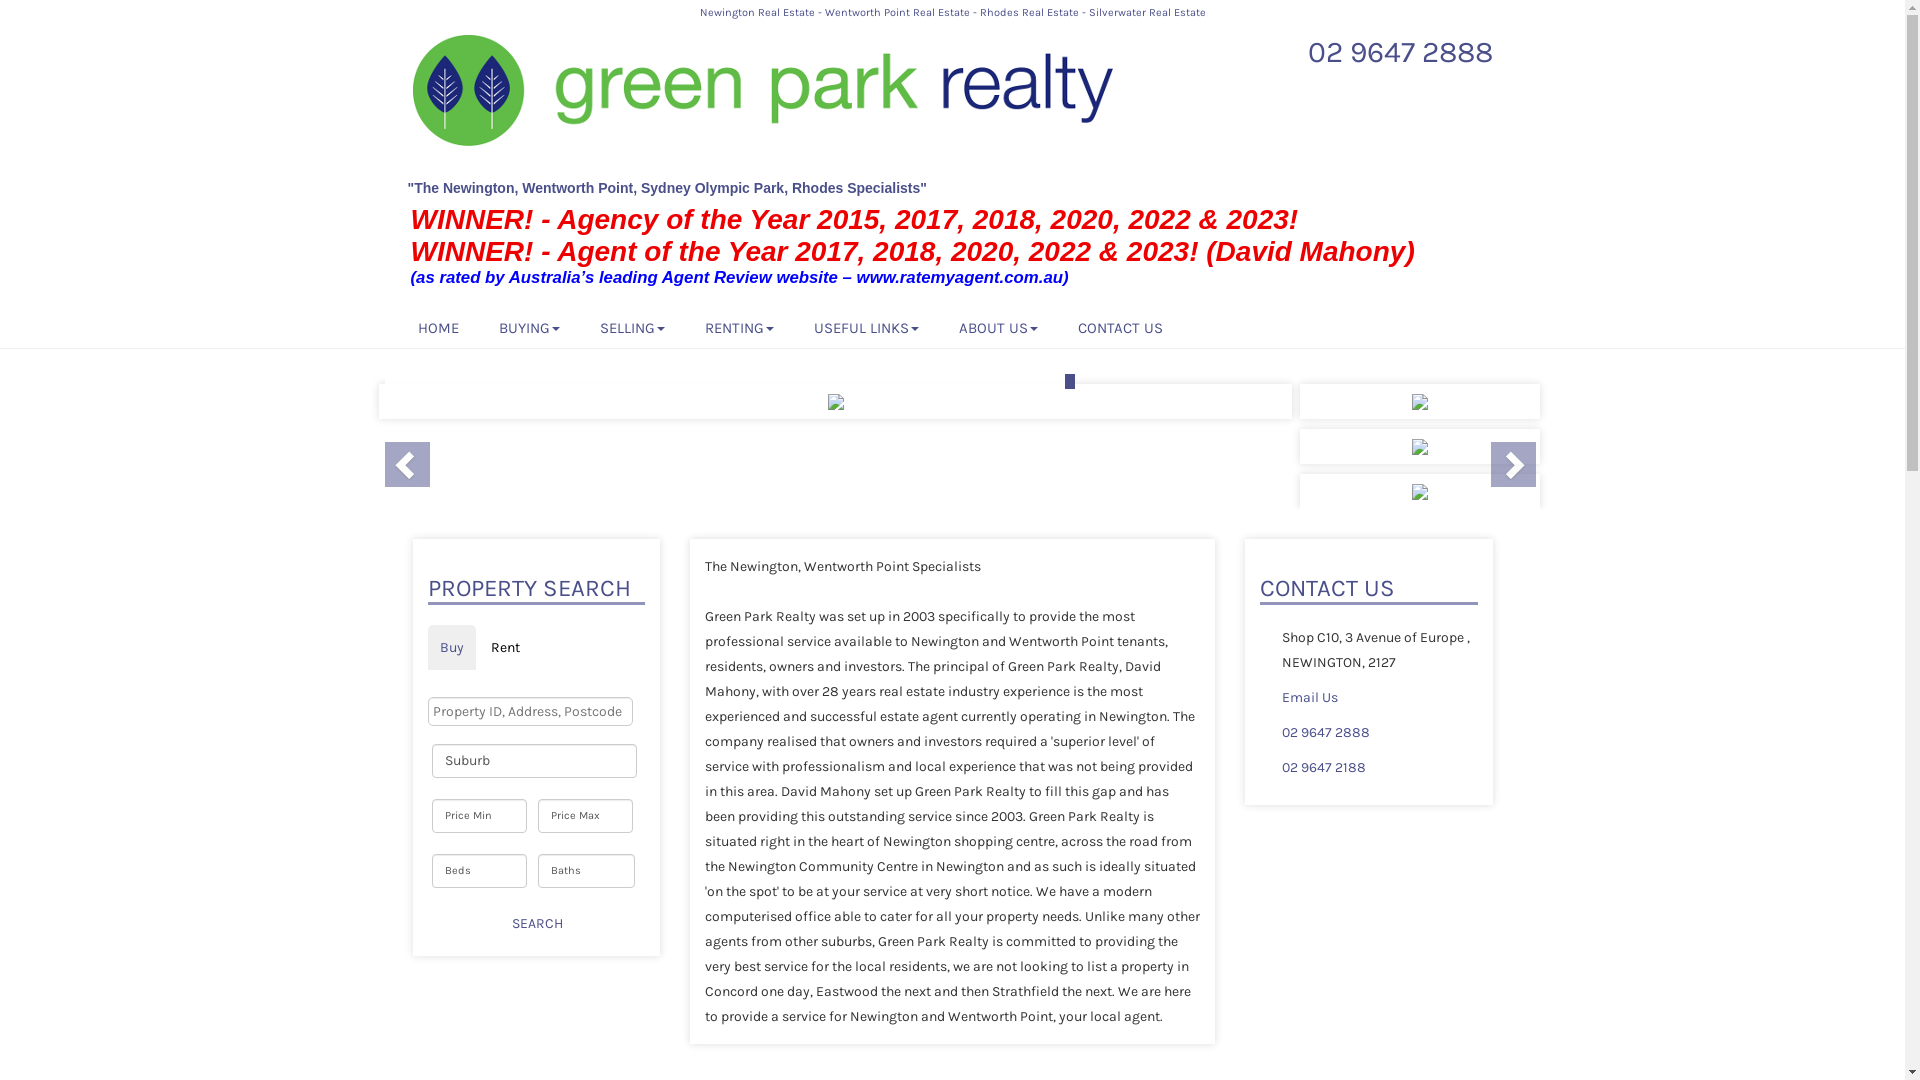  Describe the element at coordinates (1310, 698) in the screenshot. I see `Email Us` at that location.